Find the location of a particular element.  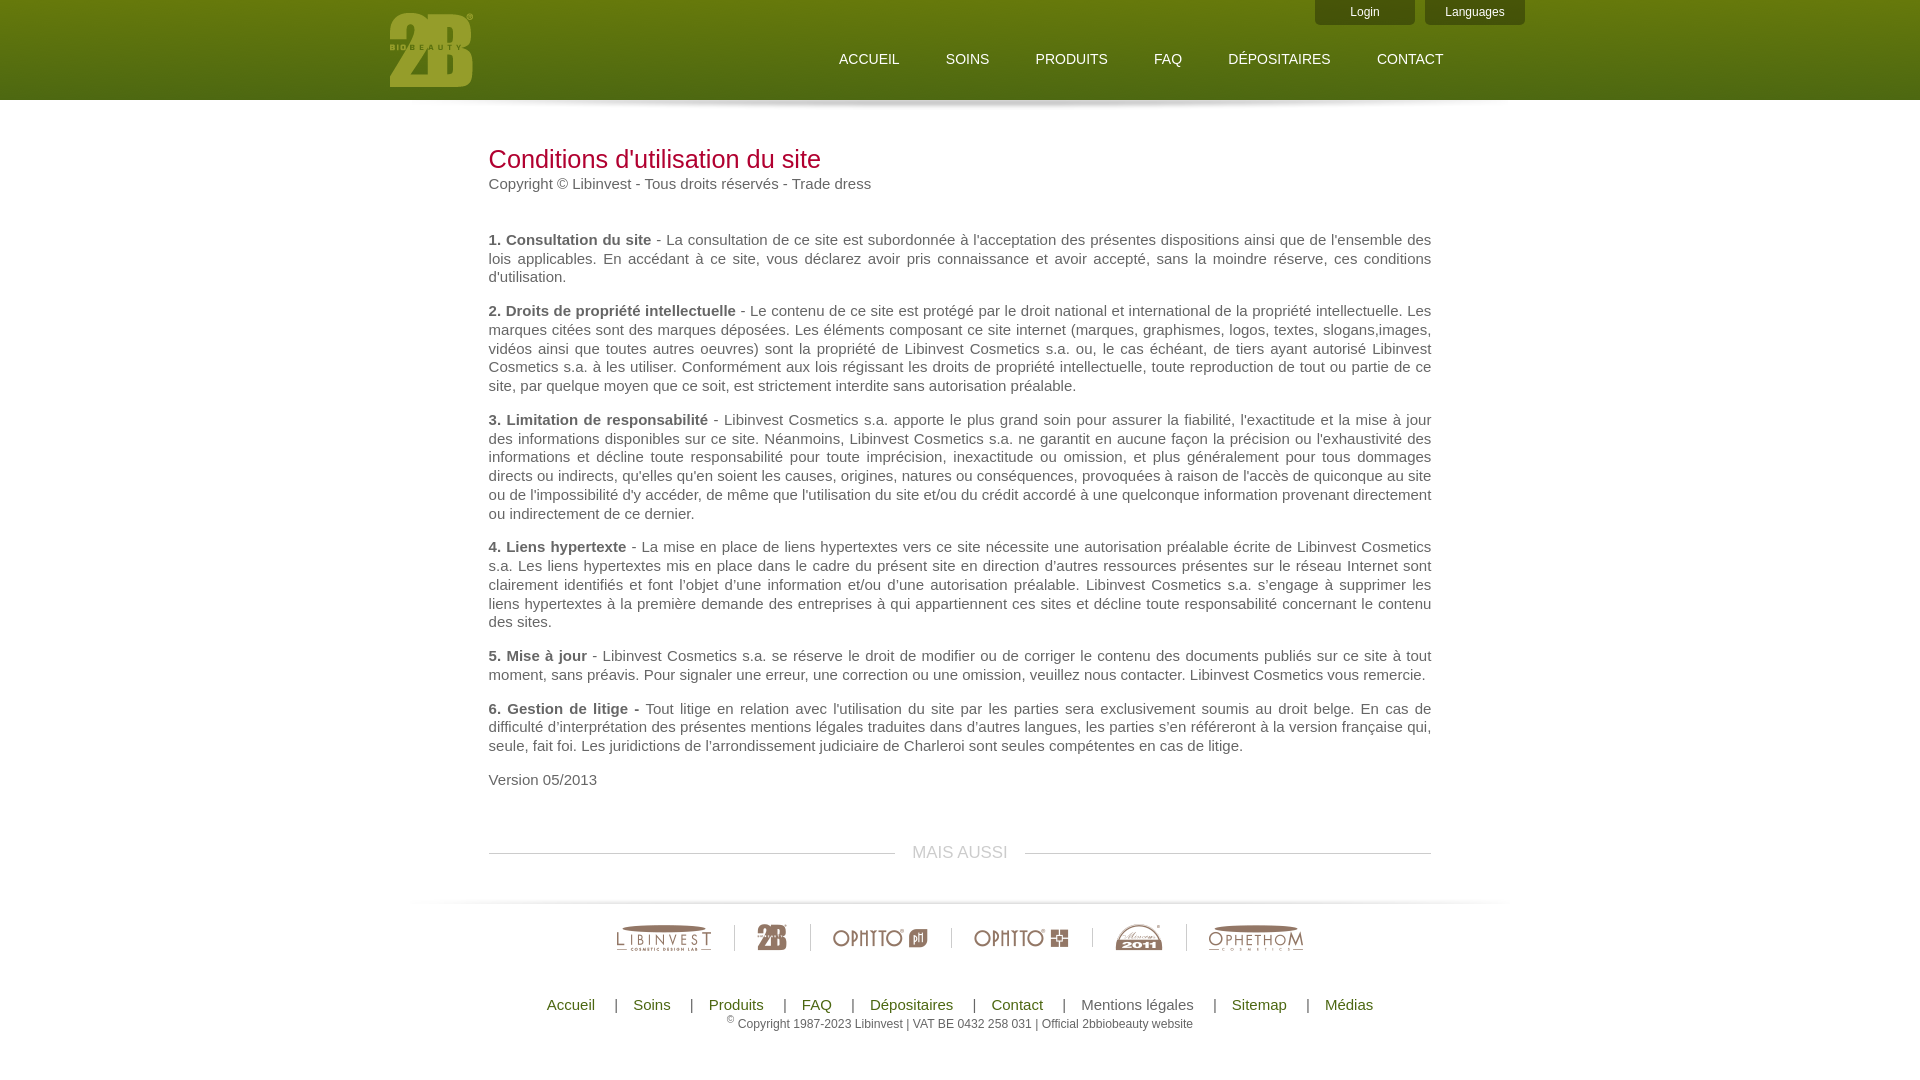

CONTACT is located at coordinates (1410, 59).